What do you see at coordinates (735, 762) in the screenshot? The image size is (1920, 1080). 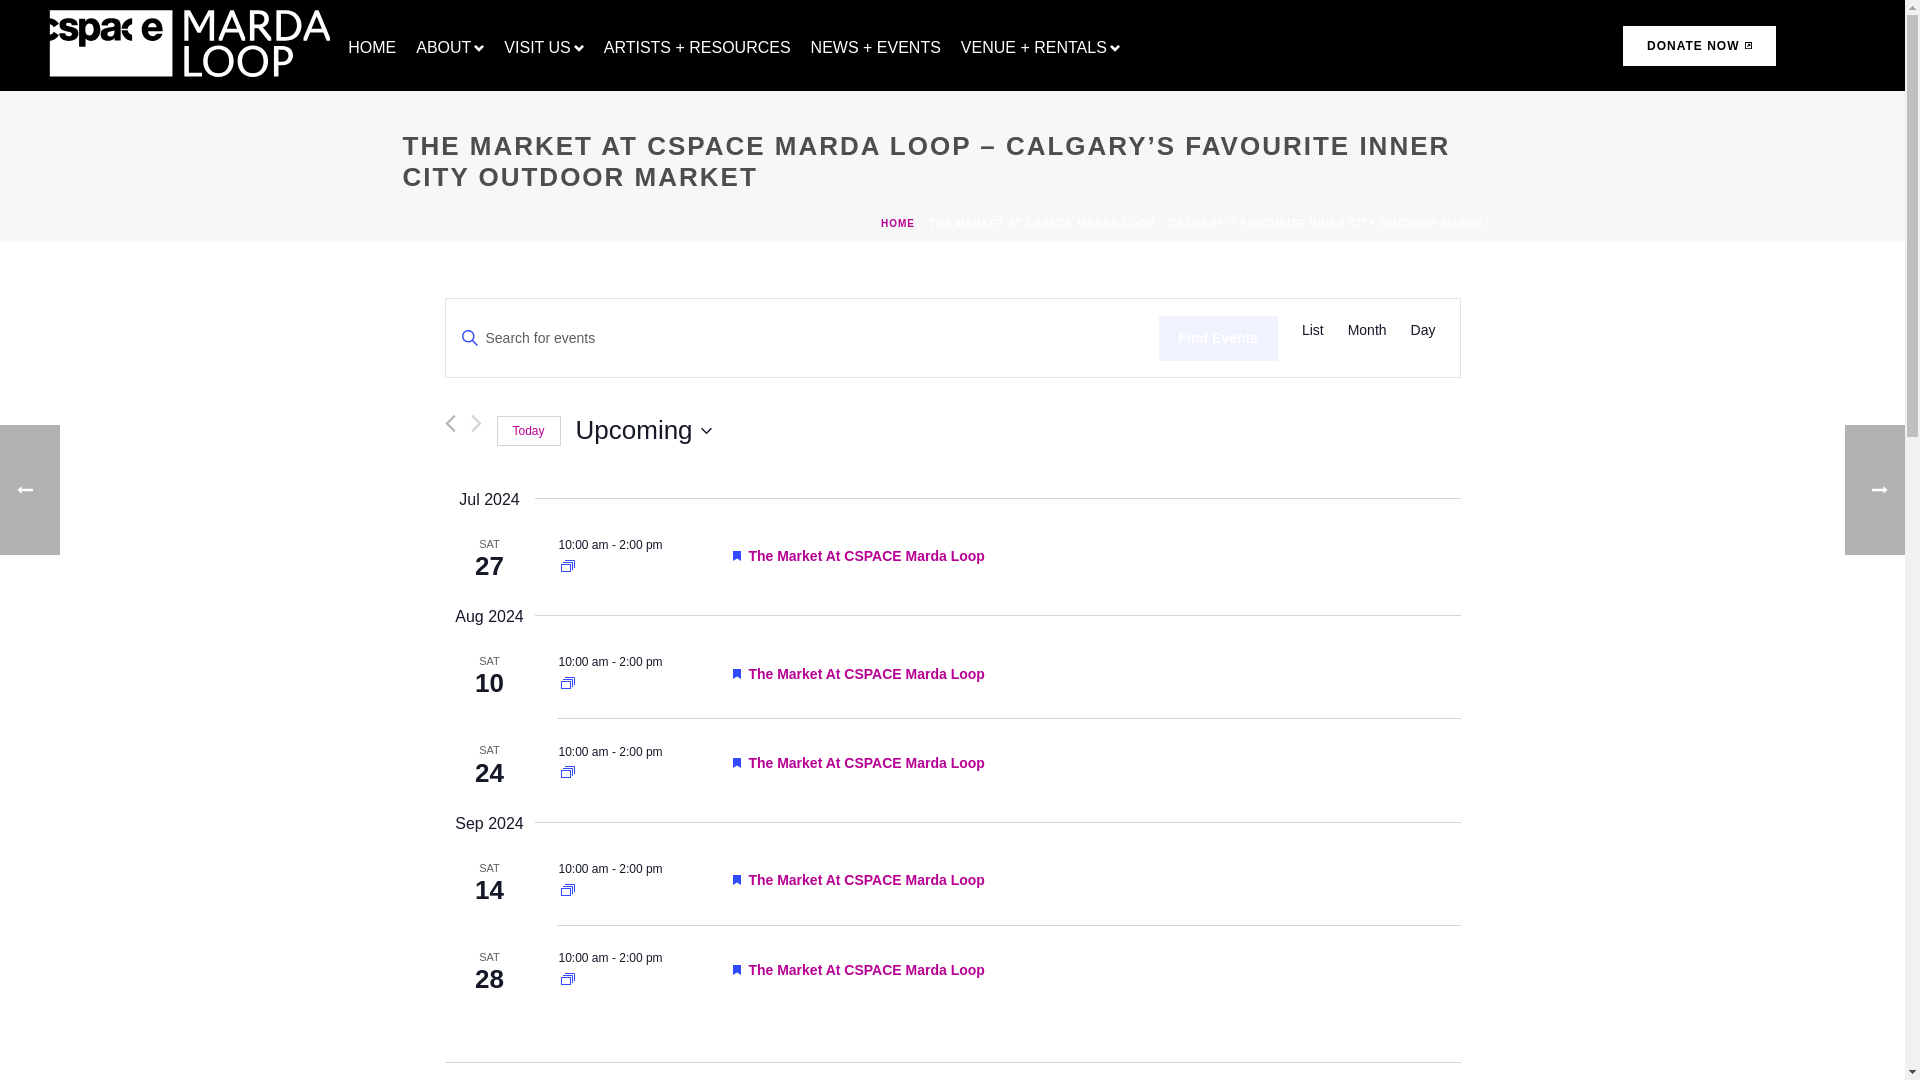 I see `Featured` at bounding box center [735, 762].